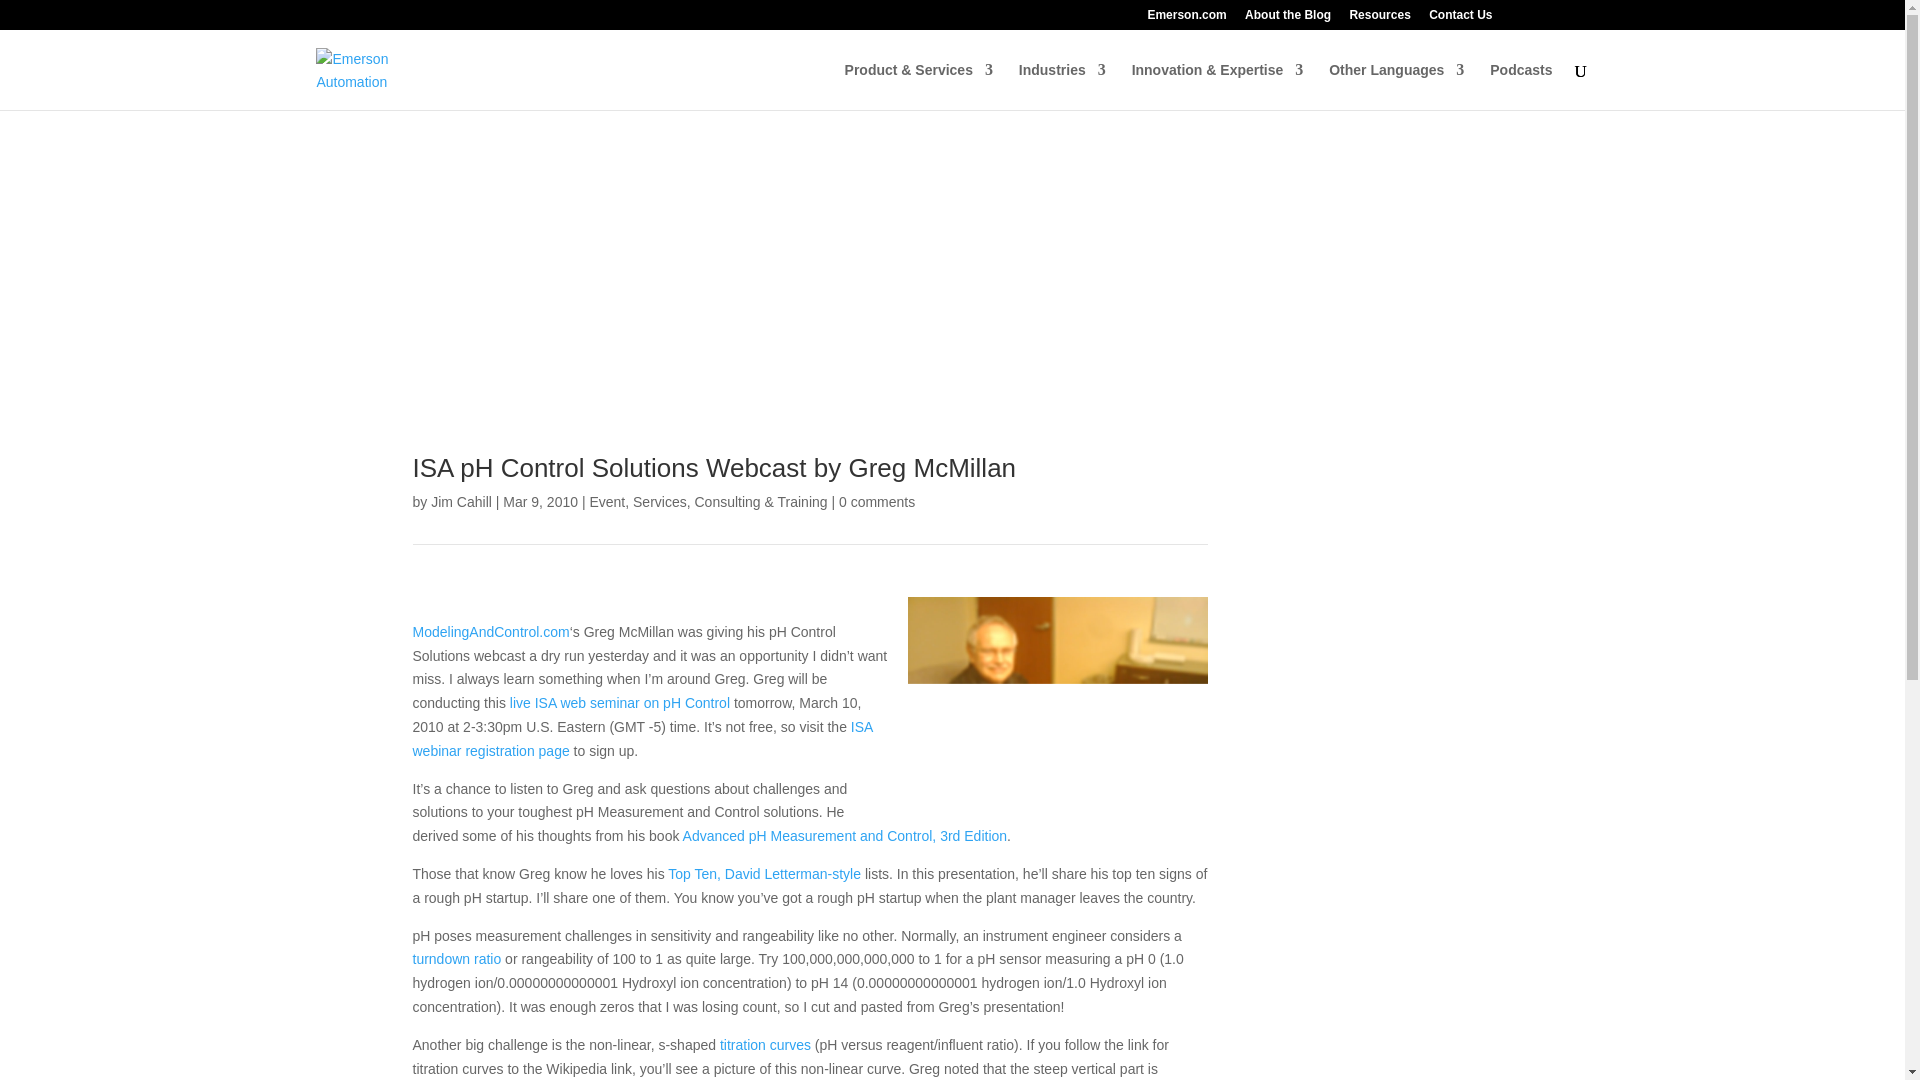  Describe the element at coordinates (1186, 19) in the screenshot. I see `Emerson.com` at that location.